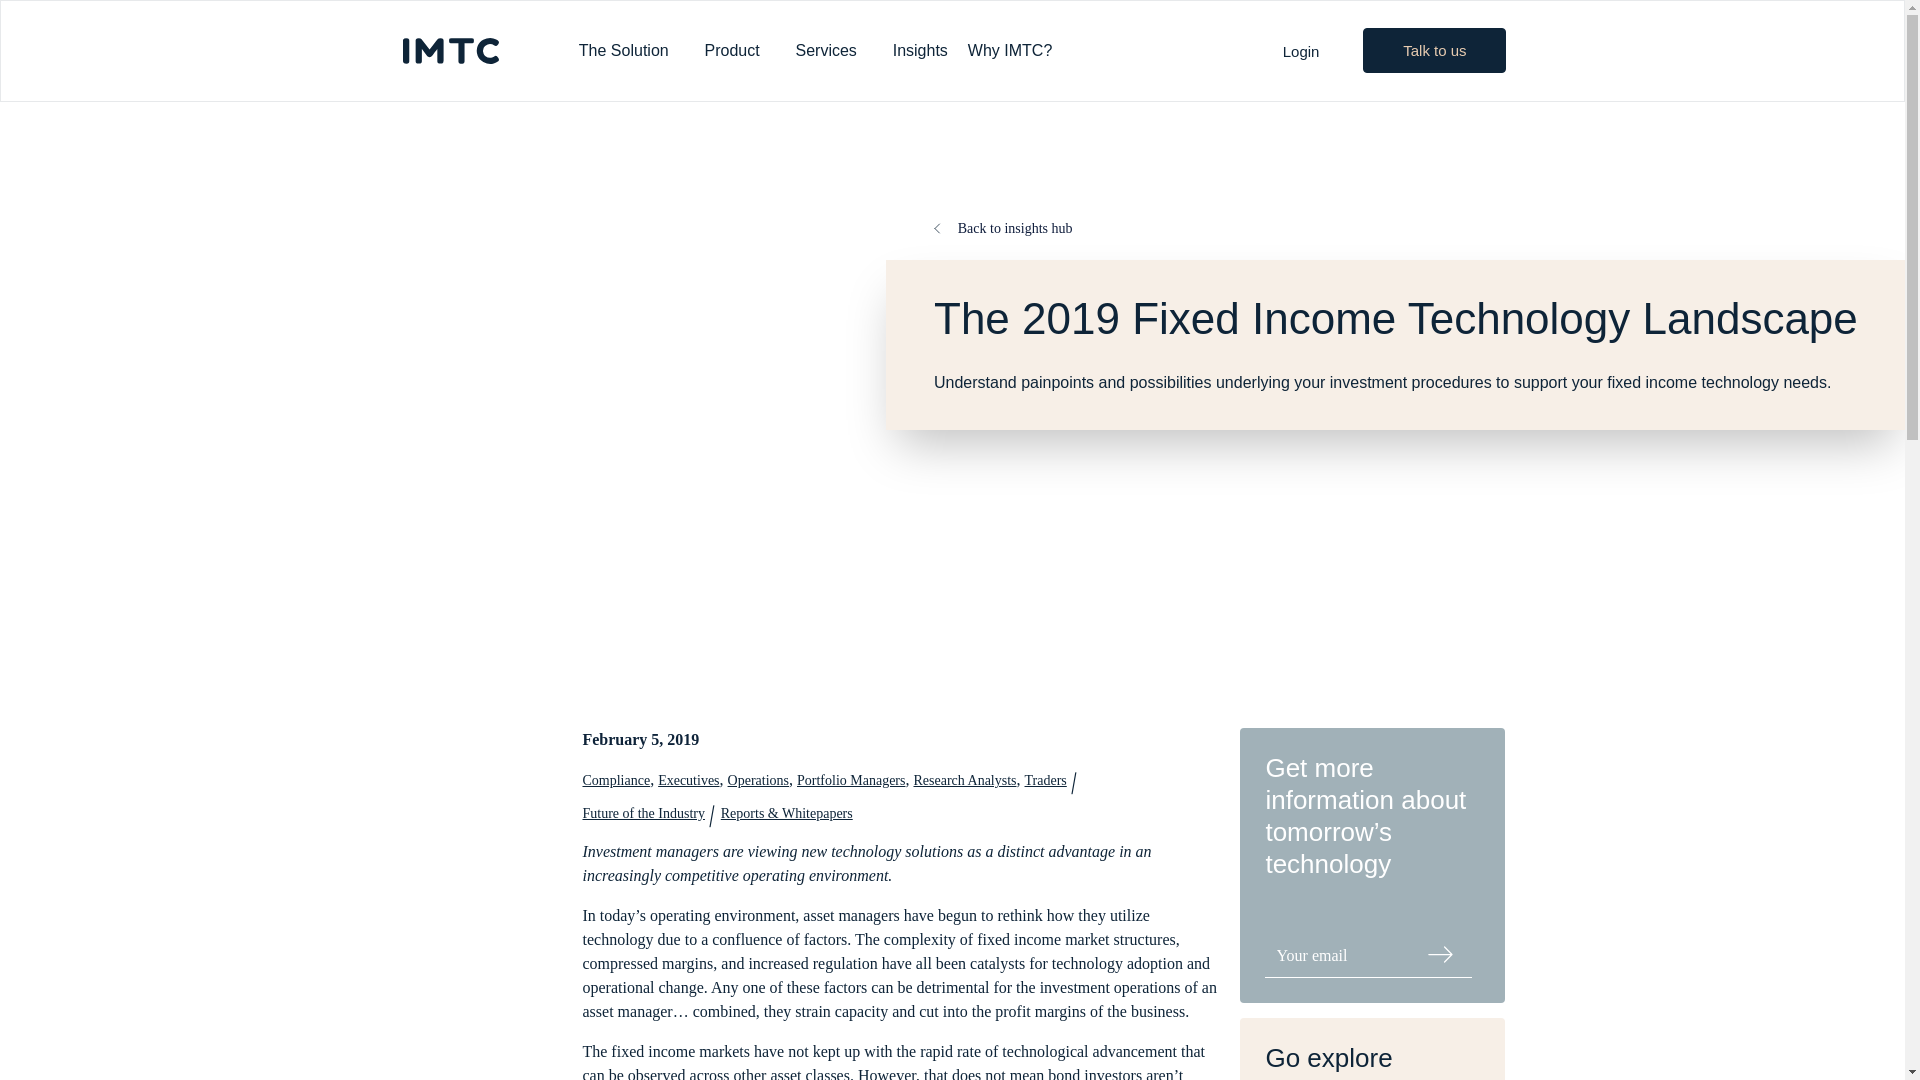  Describe the element at coordinates (850, 780) in the screenshot. I see `Portfolio Managers` at that location.